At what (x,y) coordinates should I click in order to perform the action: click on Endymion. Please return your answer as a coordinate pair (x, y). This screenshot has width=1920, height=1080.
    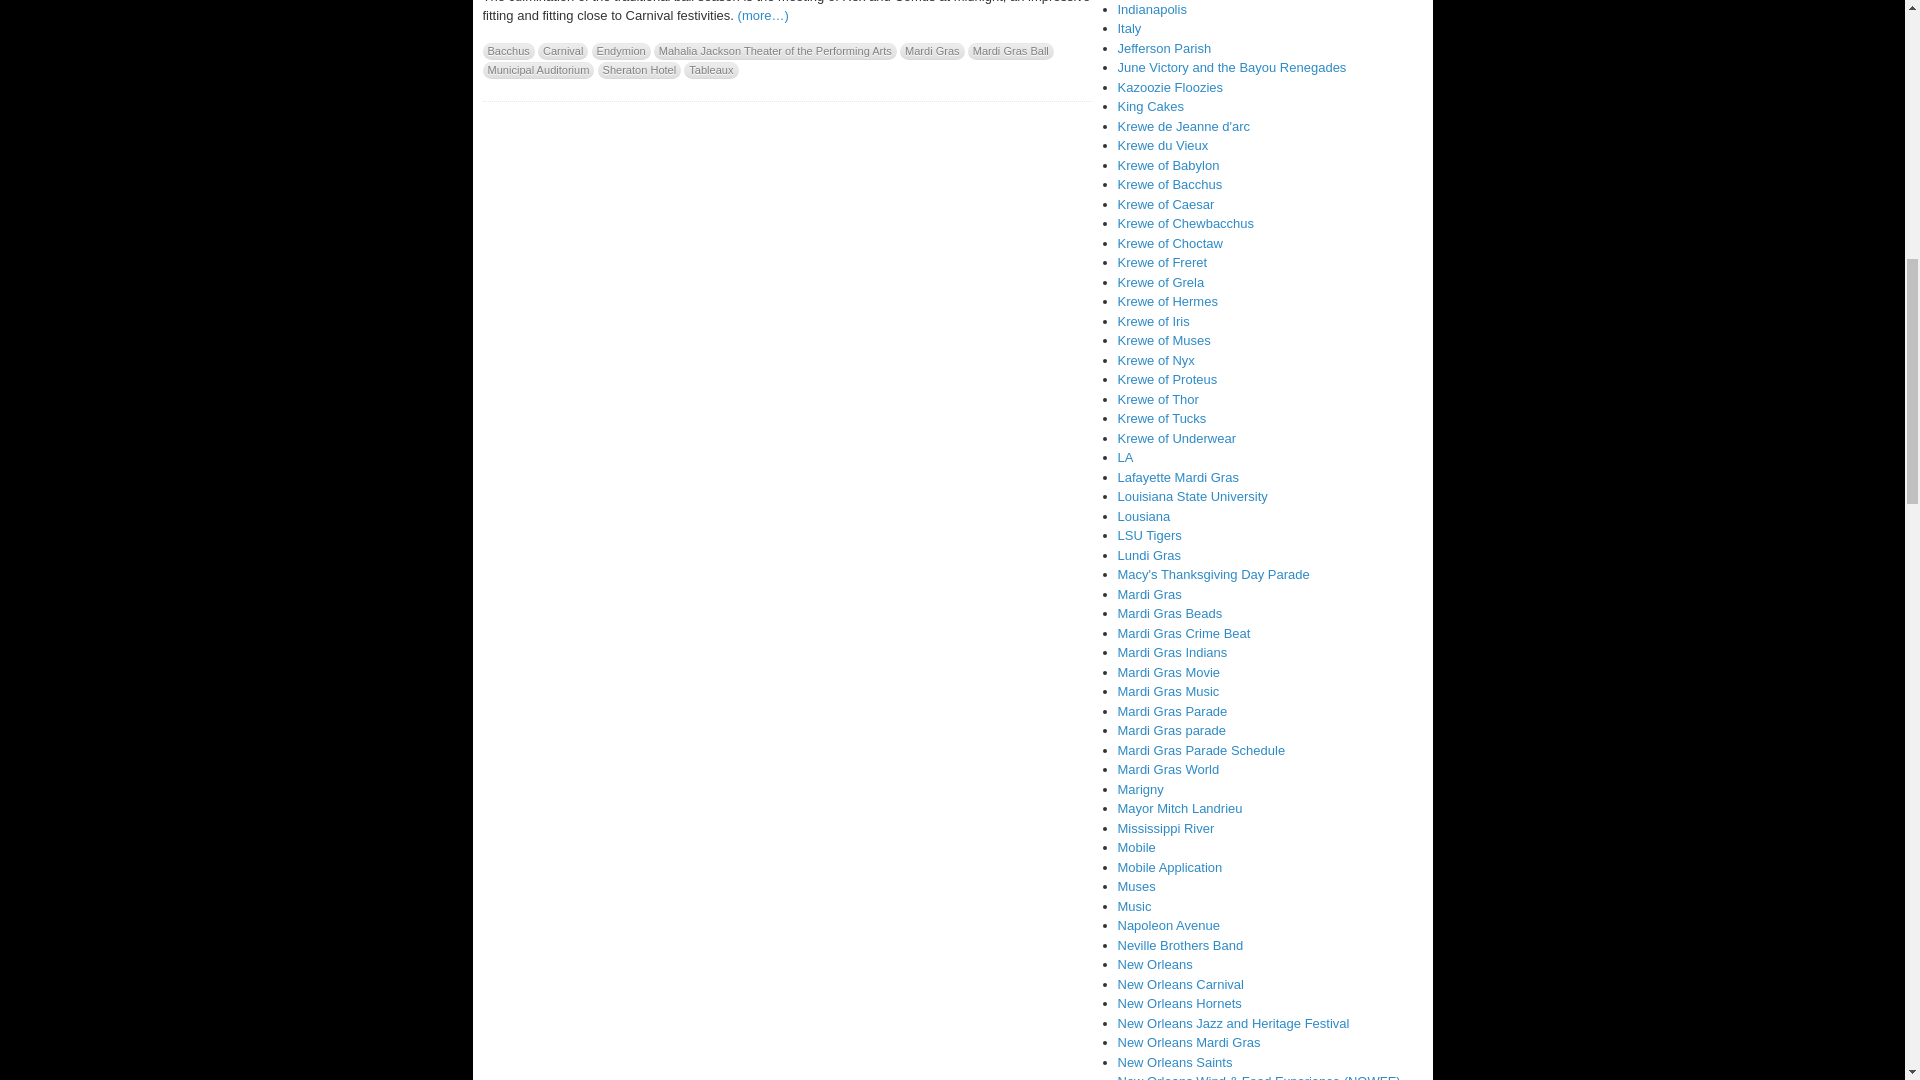
    Looking at the image, I should click on (620, 50).